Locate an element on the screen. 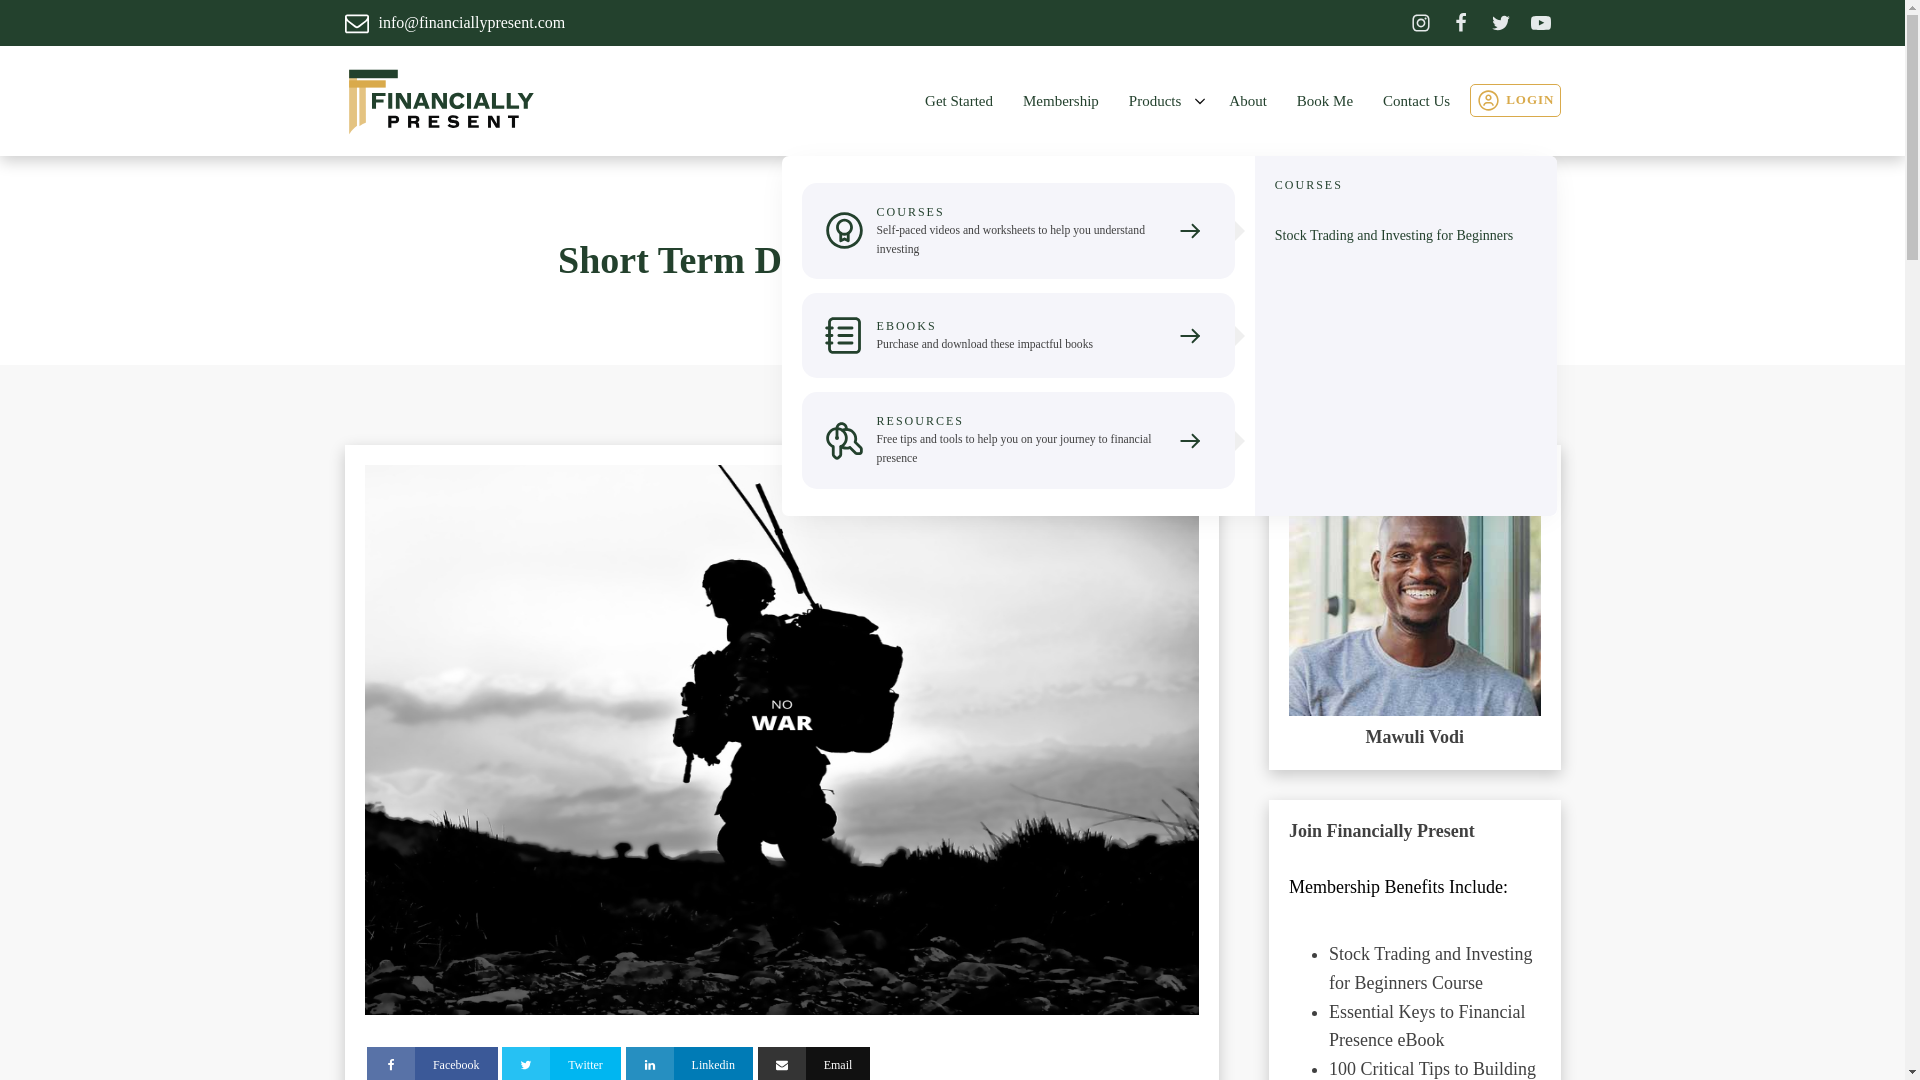 The height and width of the screenshot is (1080, 1920). COURSES is located at coordinates (1308, 186).